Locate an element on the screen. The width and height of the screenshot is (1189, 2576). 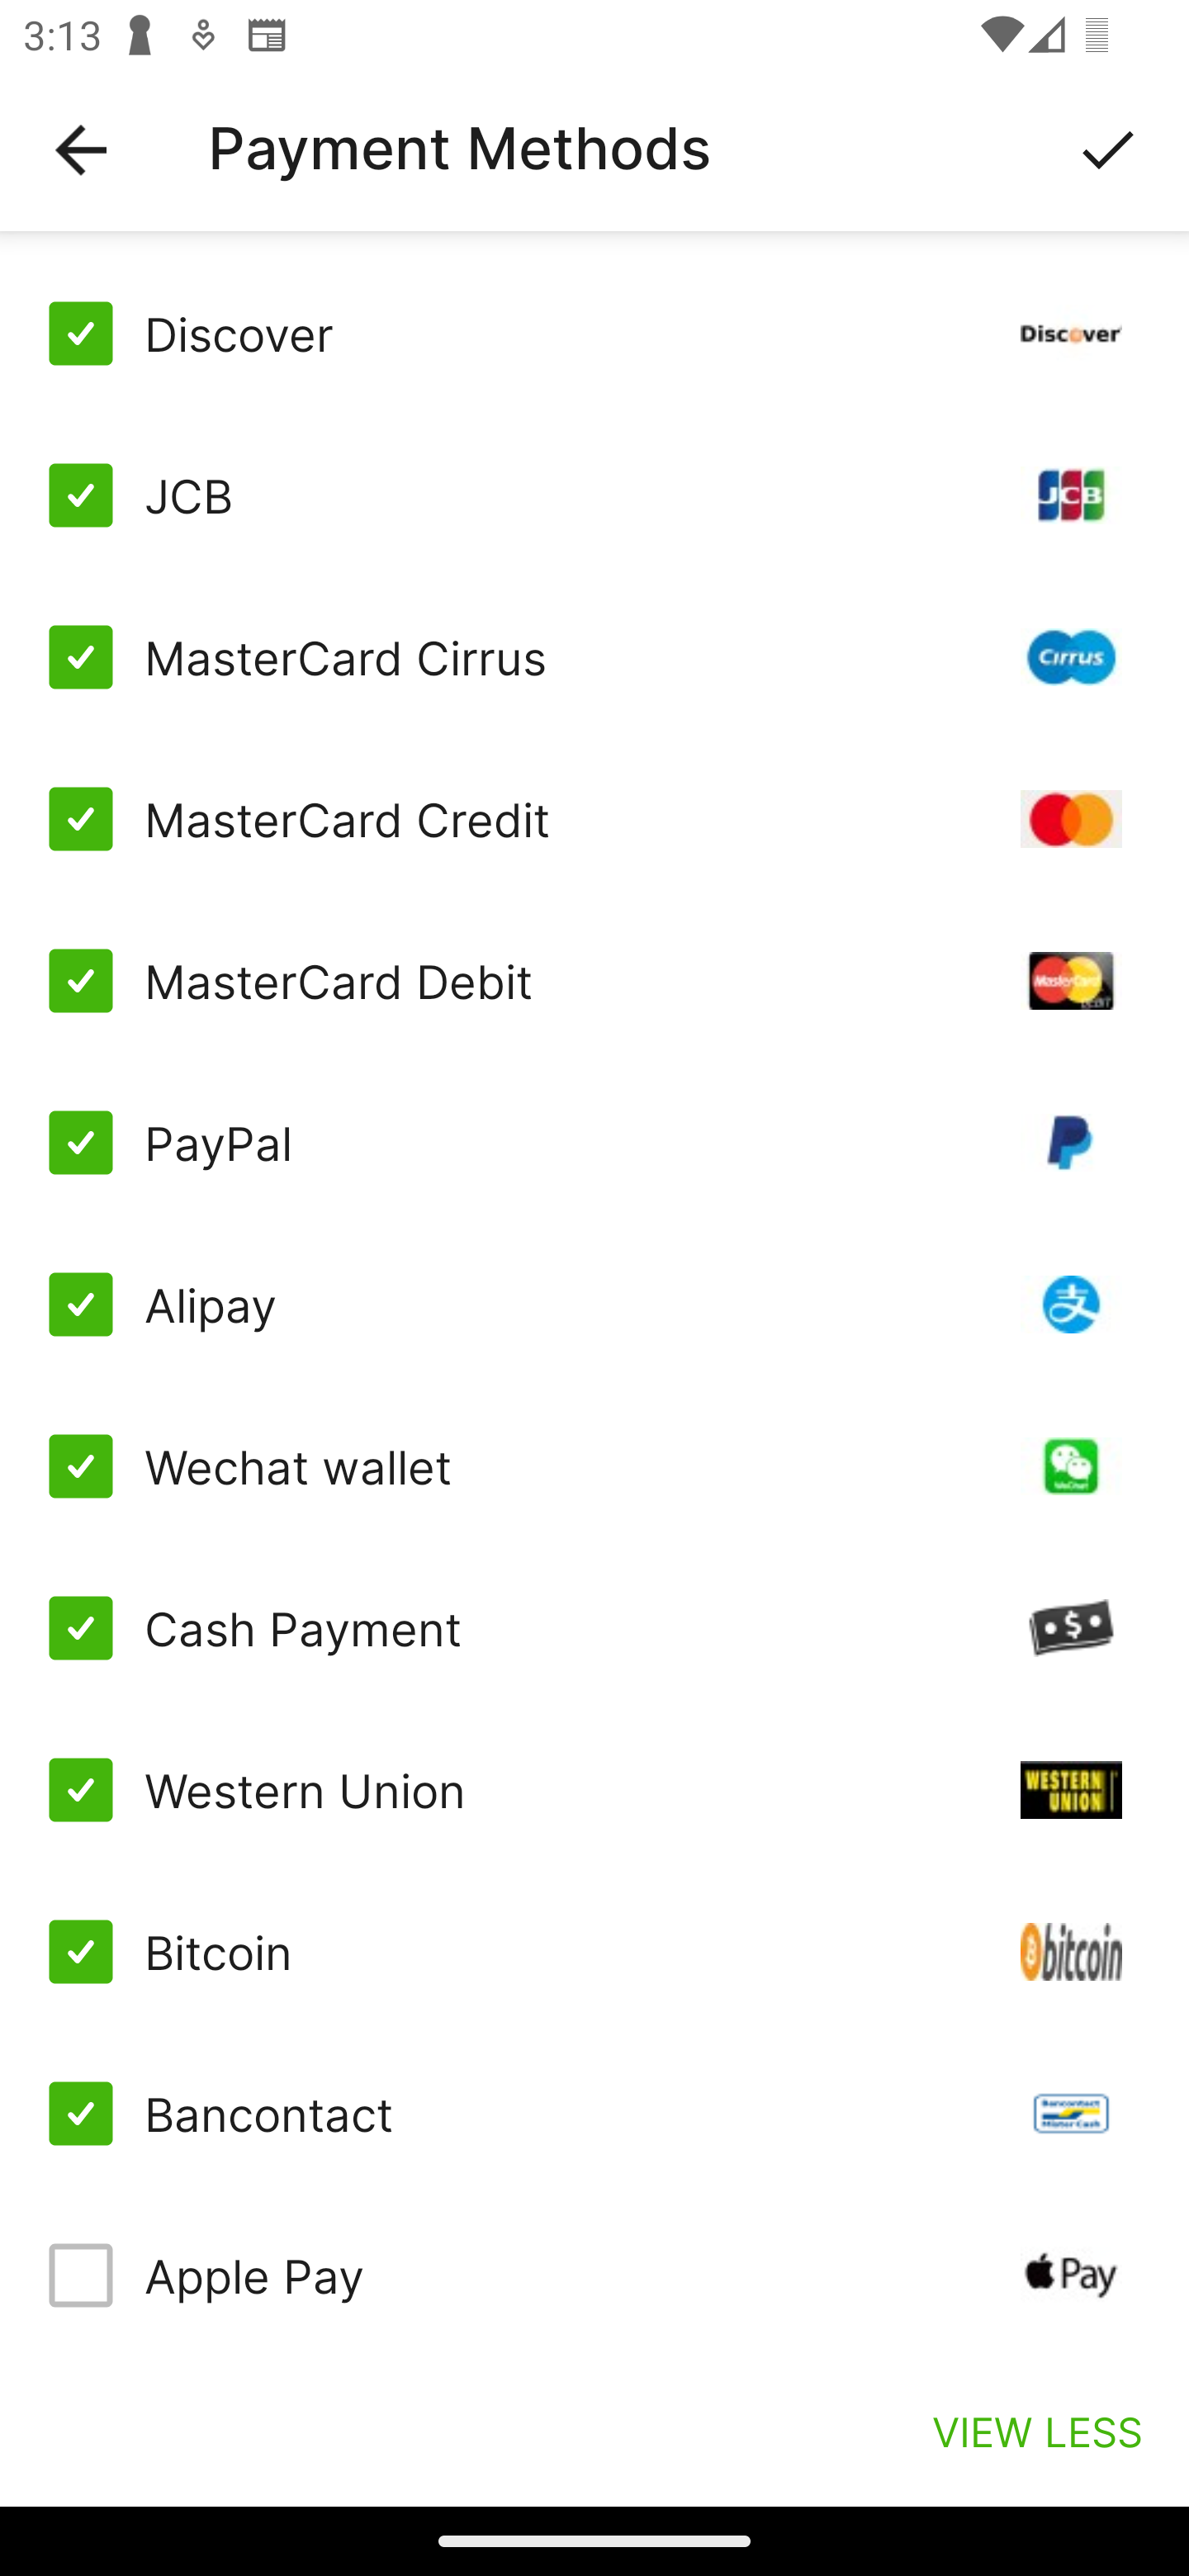
Alipay is located at coordinates (594, 1305).